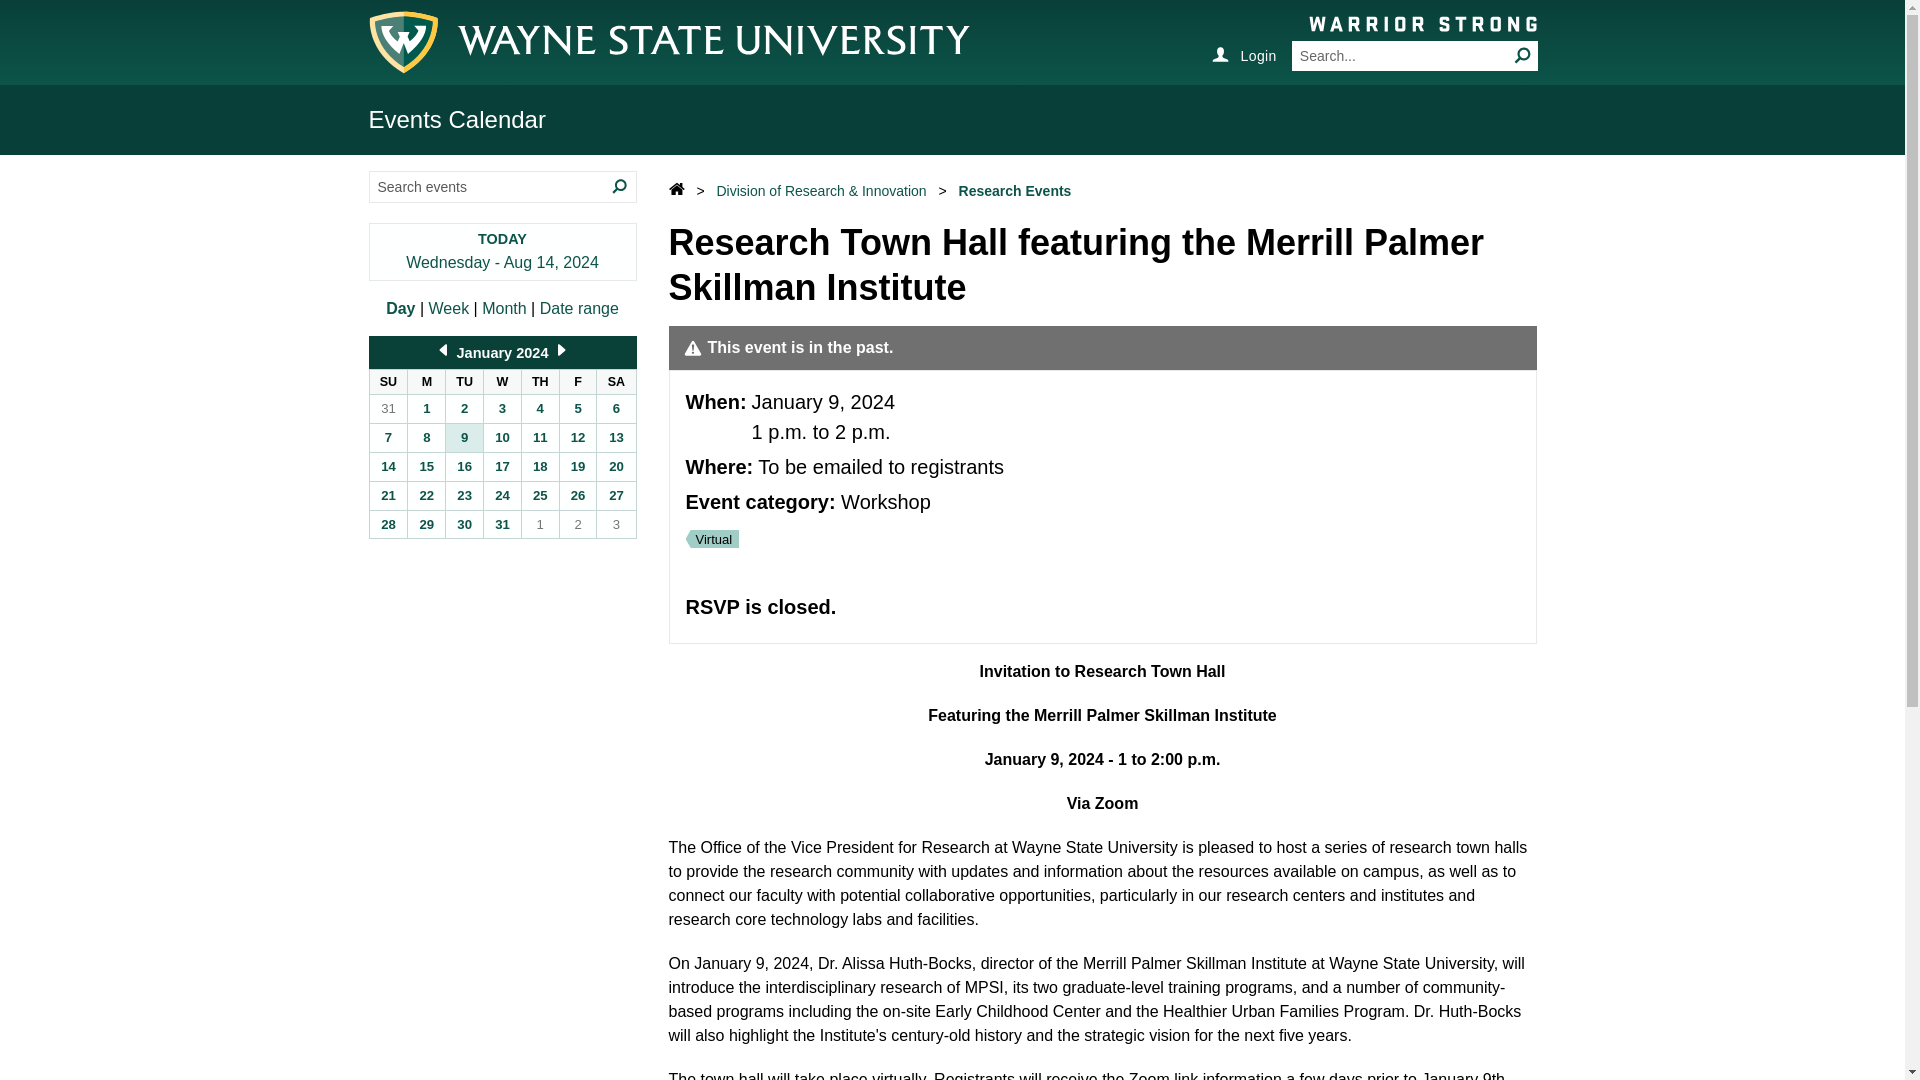 This screenshot has height=1080, width=1920. I want to click on View previous month, so click(443, 352).